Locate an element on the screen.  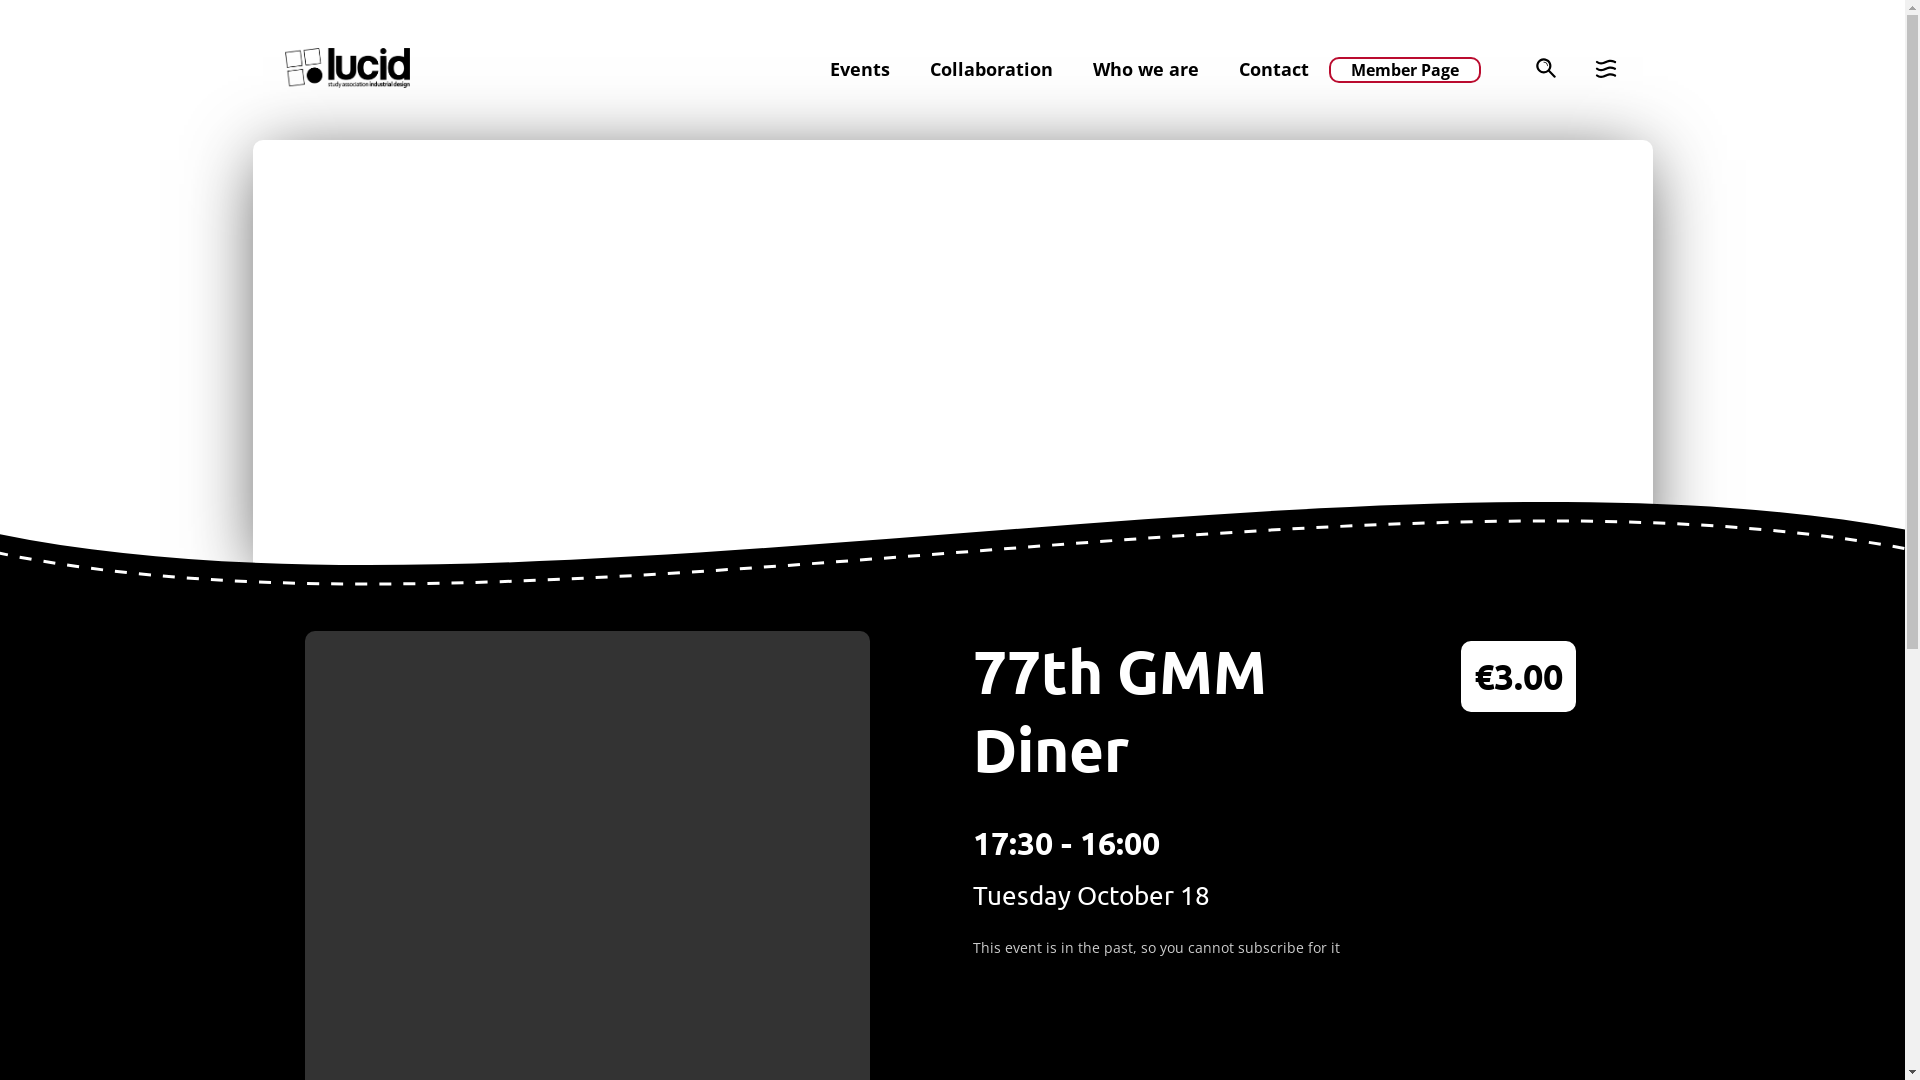
Events is located at coordinates (860, 69).